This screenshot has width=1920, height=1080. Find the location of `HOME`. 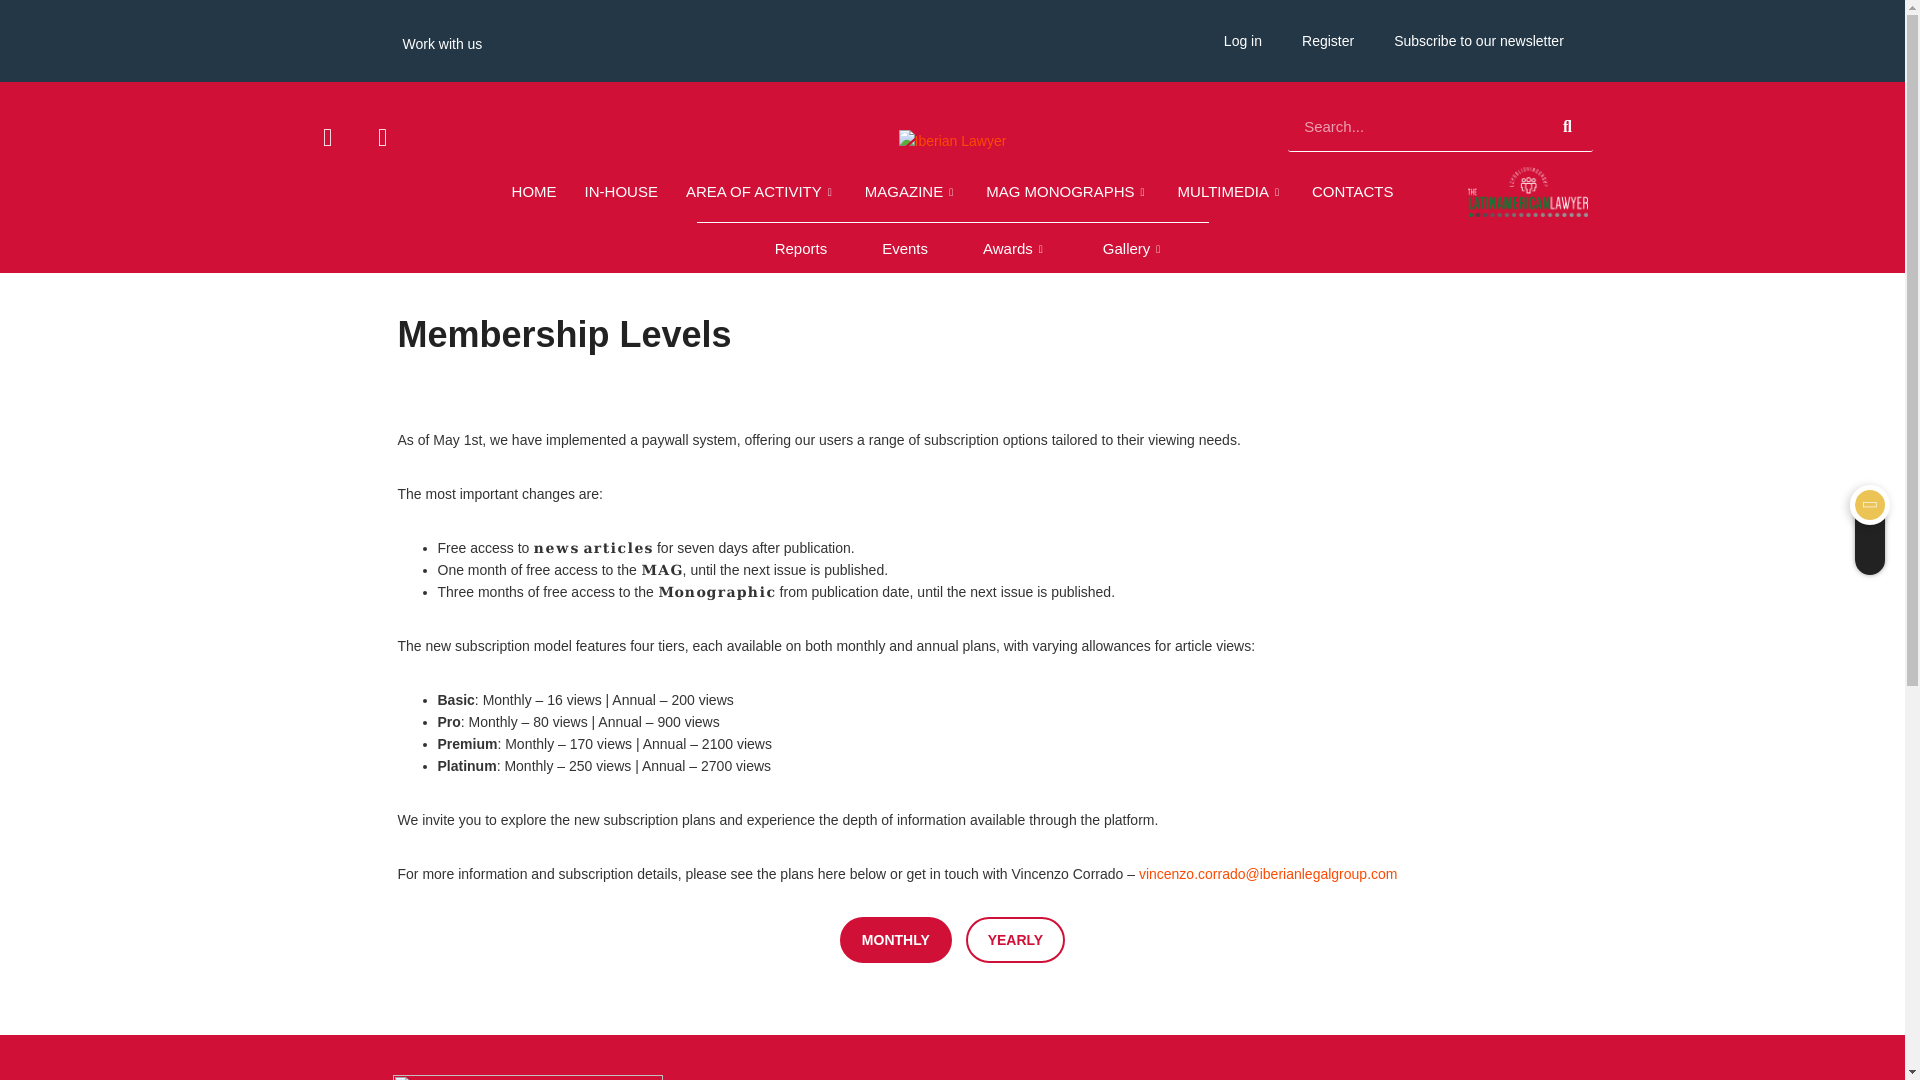

HOME is located at coordinates (534, 192).